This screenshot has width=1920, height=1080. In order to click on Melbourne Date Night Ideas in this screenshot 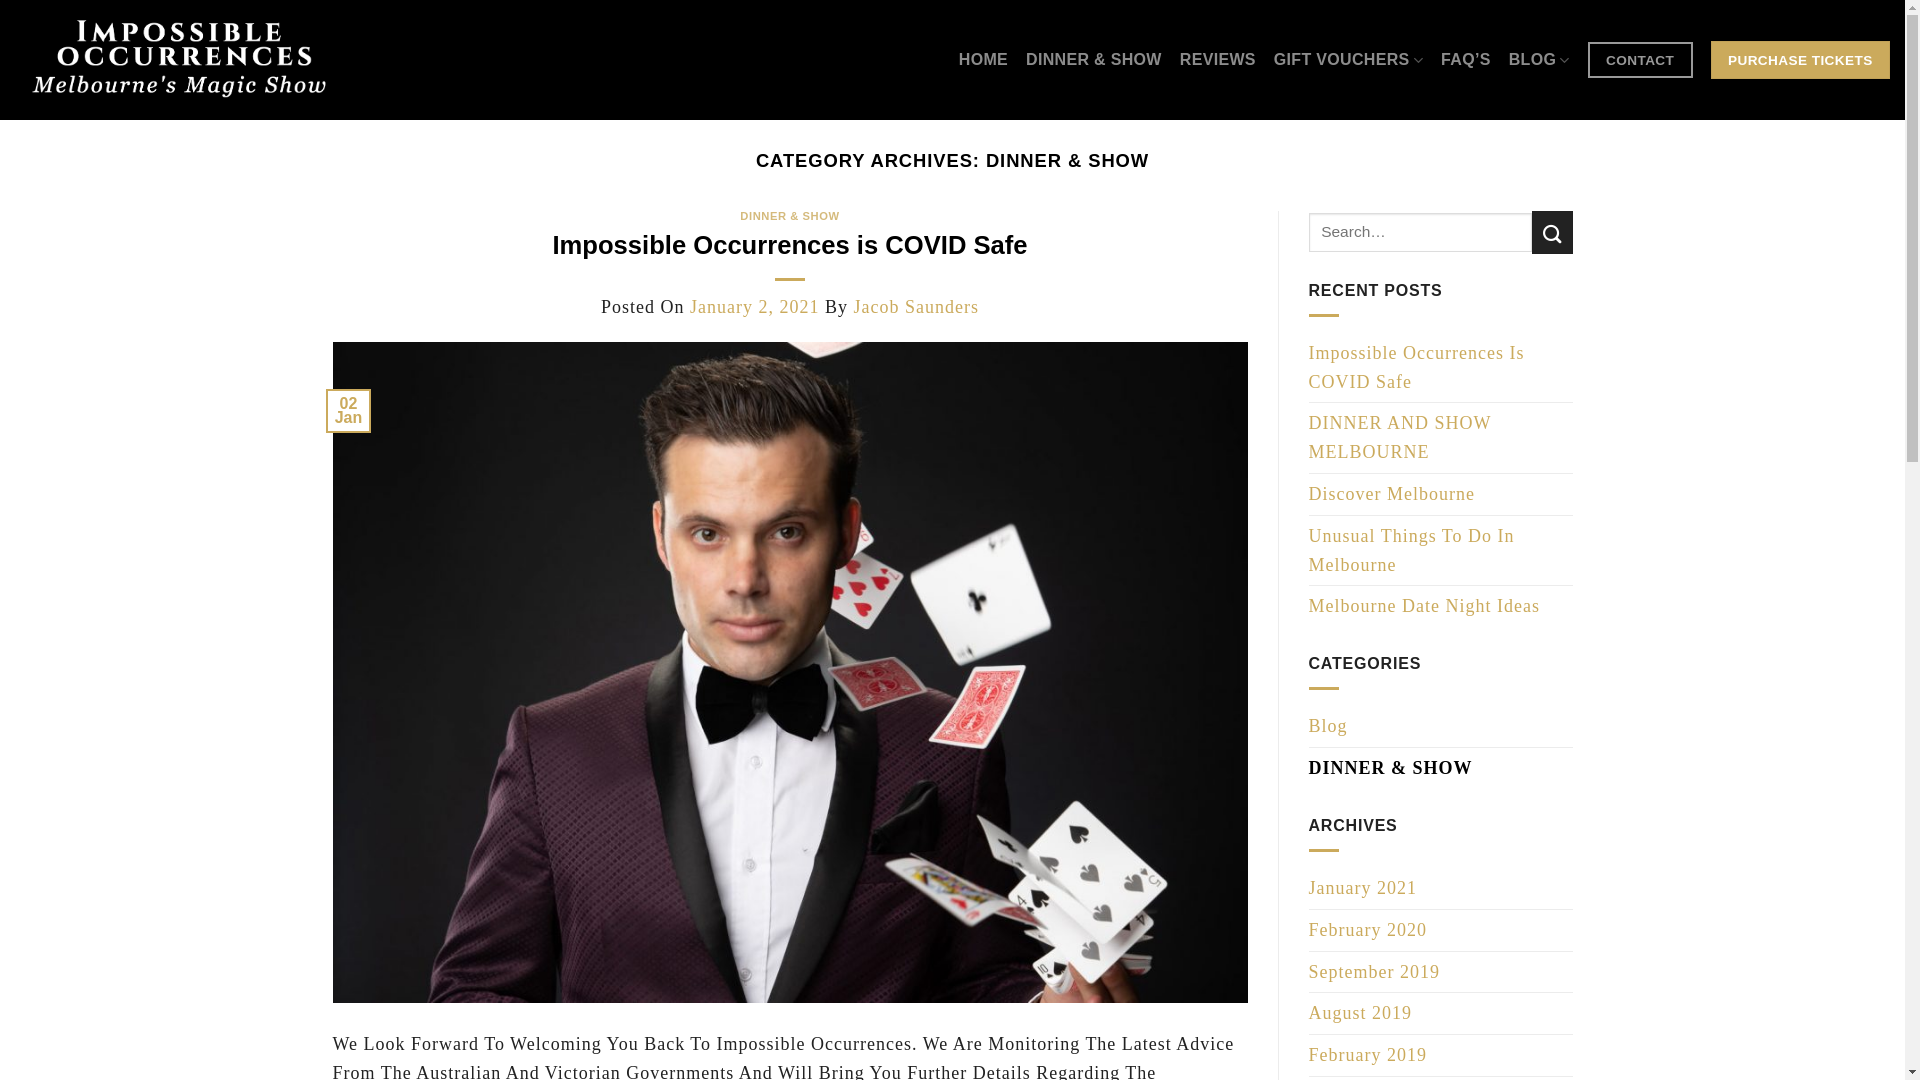, I will do `click(1424, 606)`.